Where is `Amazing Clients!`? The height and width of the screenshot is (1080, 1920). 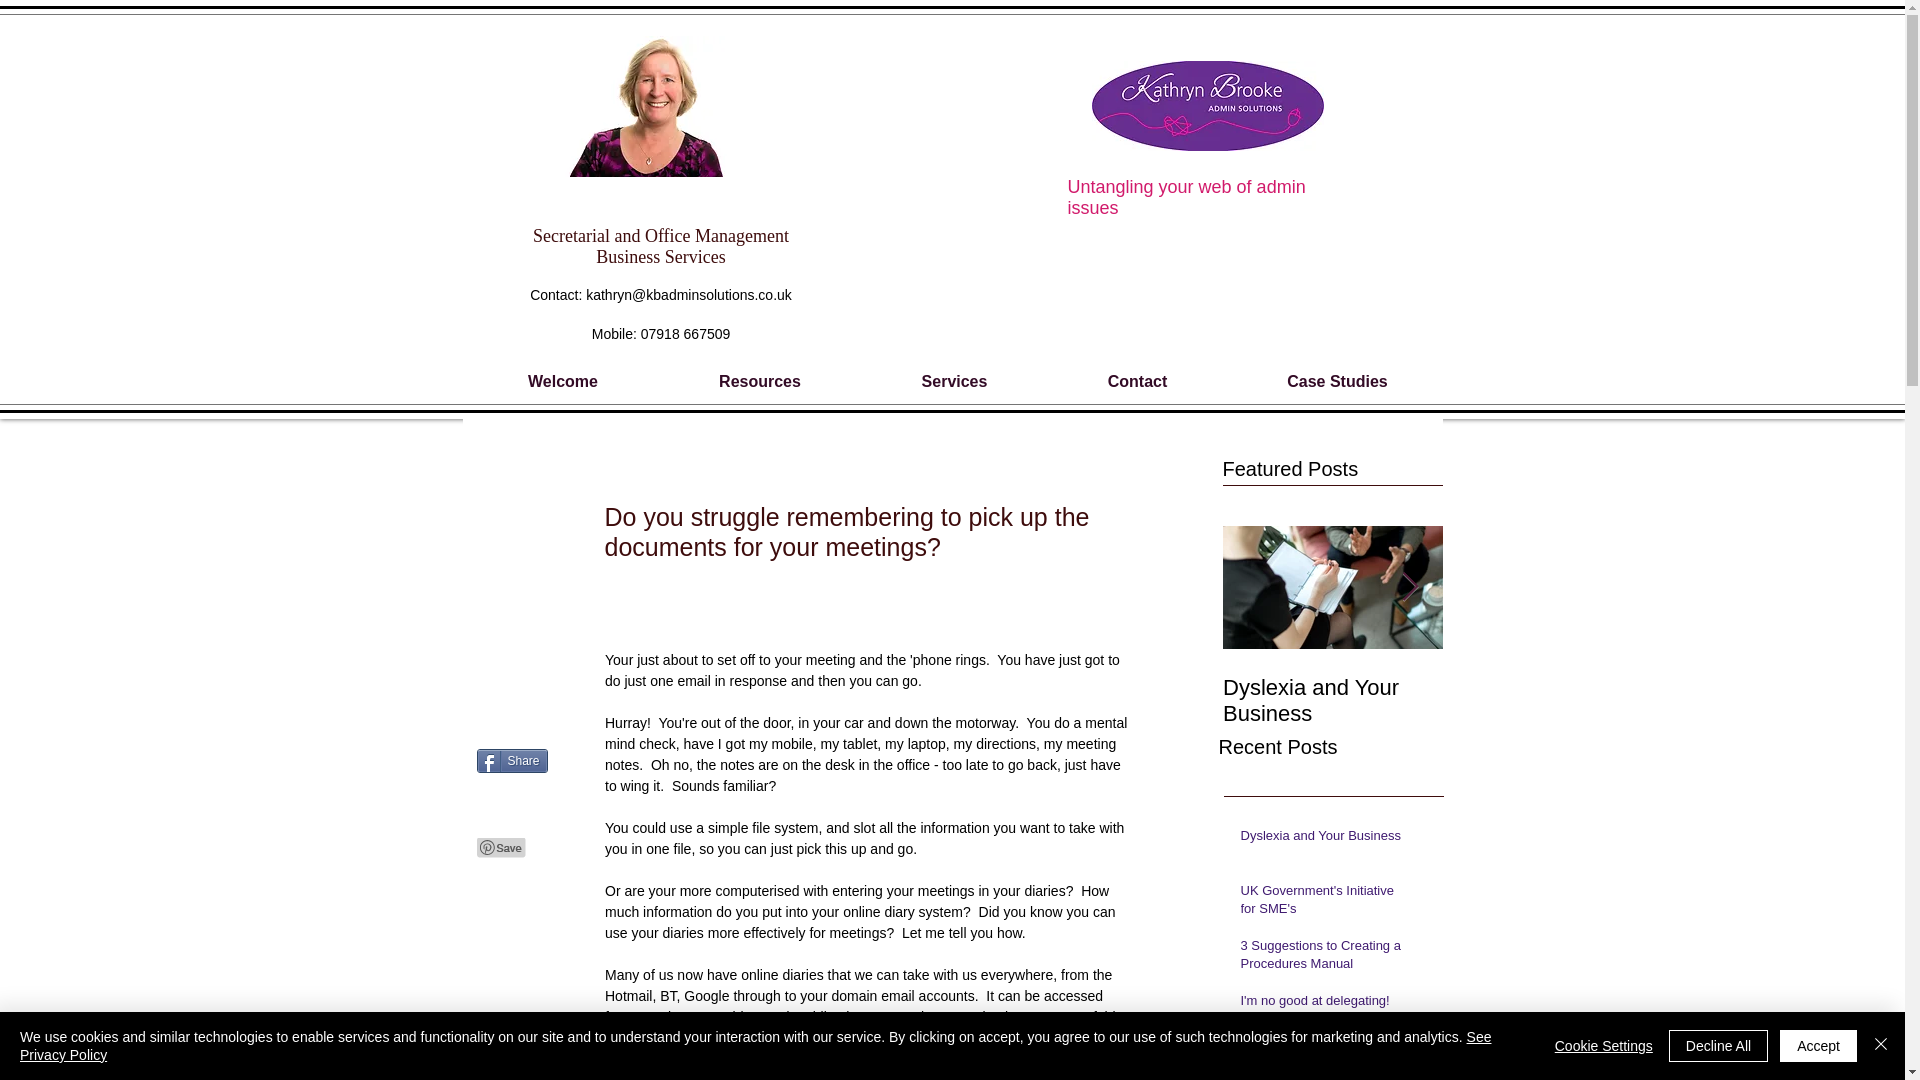 Amazing Clients! is located at coordinates (1326, 1060).